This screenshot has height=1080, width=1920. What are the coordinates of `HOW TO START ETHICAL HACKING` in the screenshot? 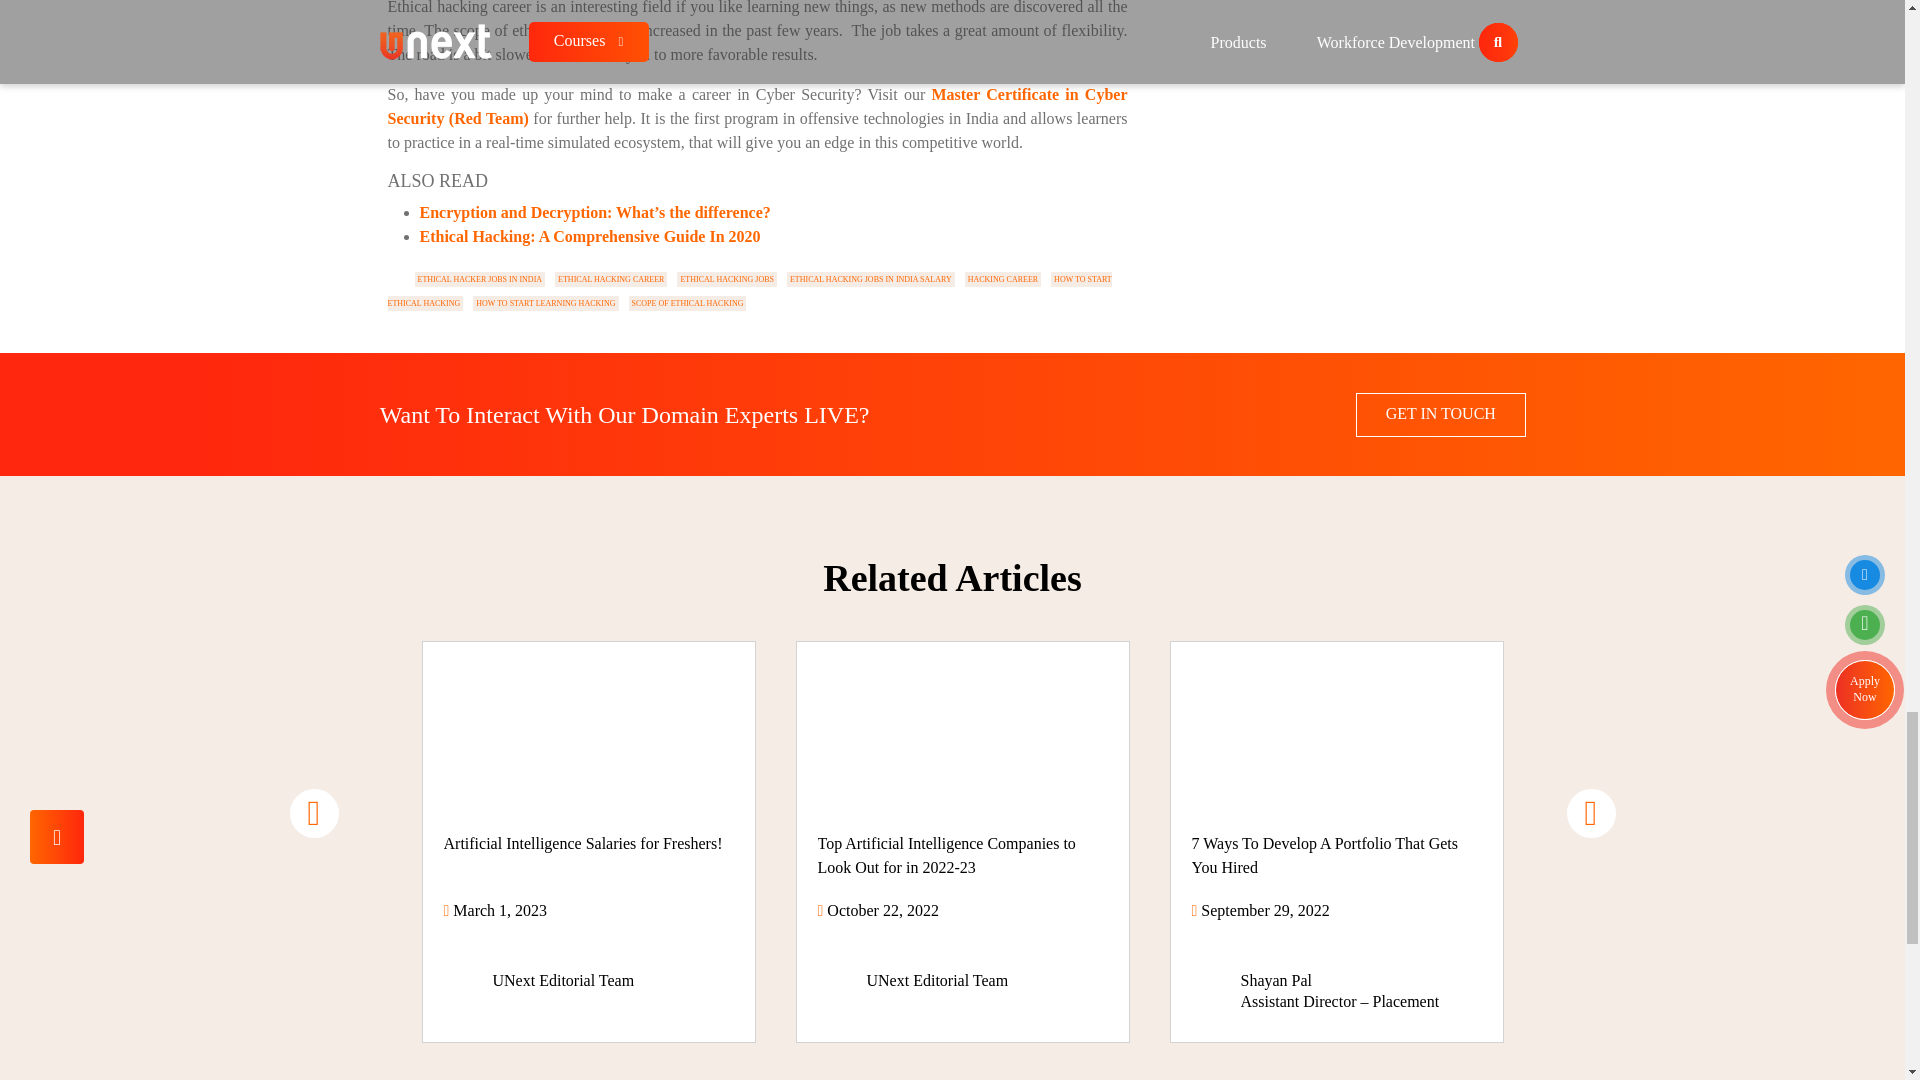 It's located at (749, 292).